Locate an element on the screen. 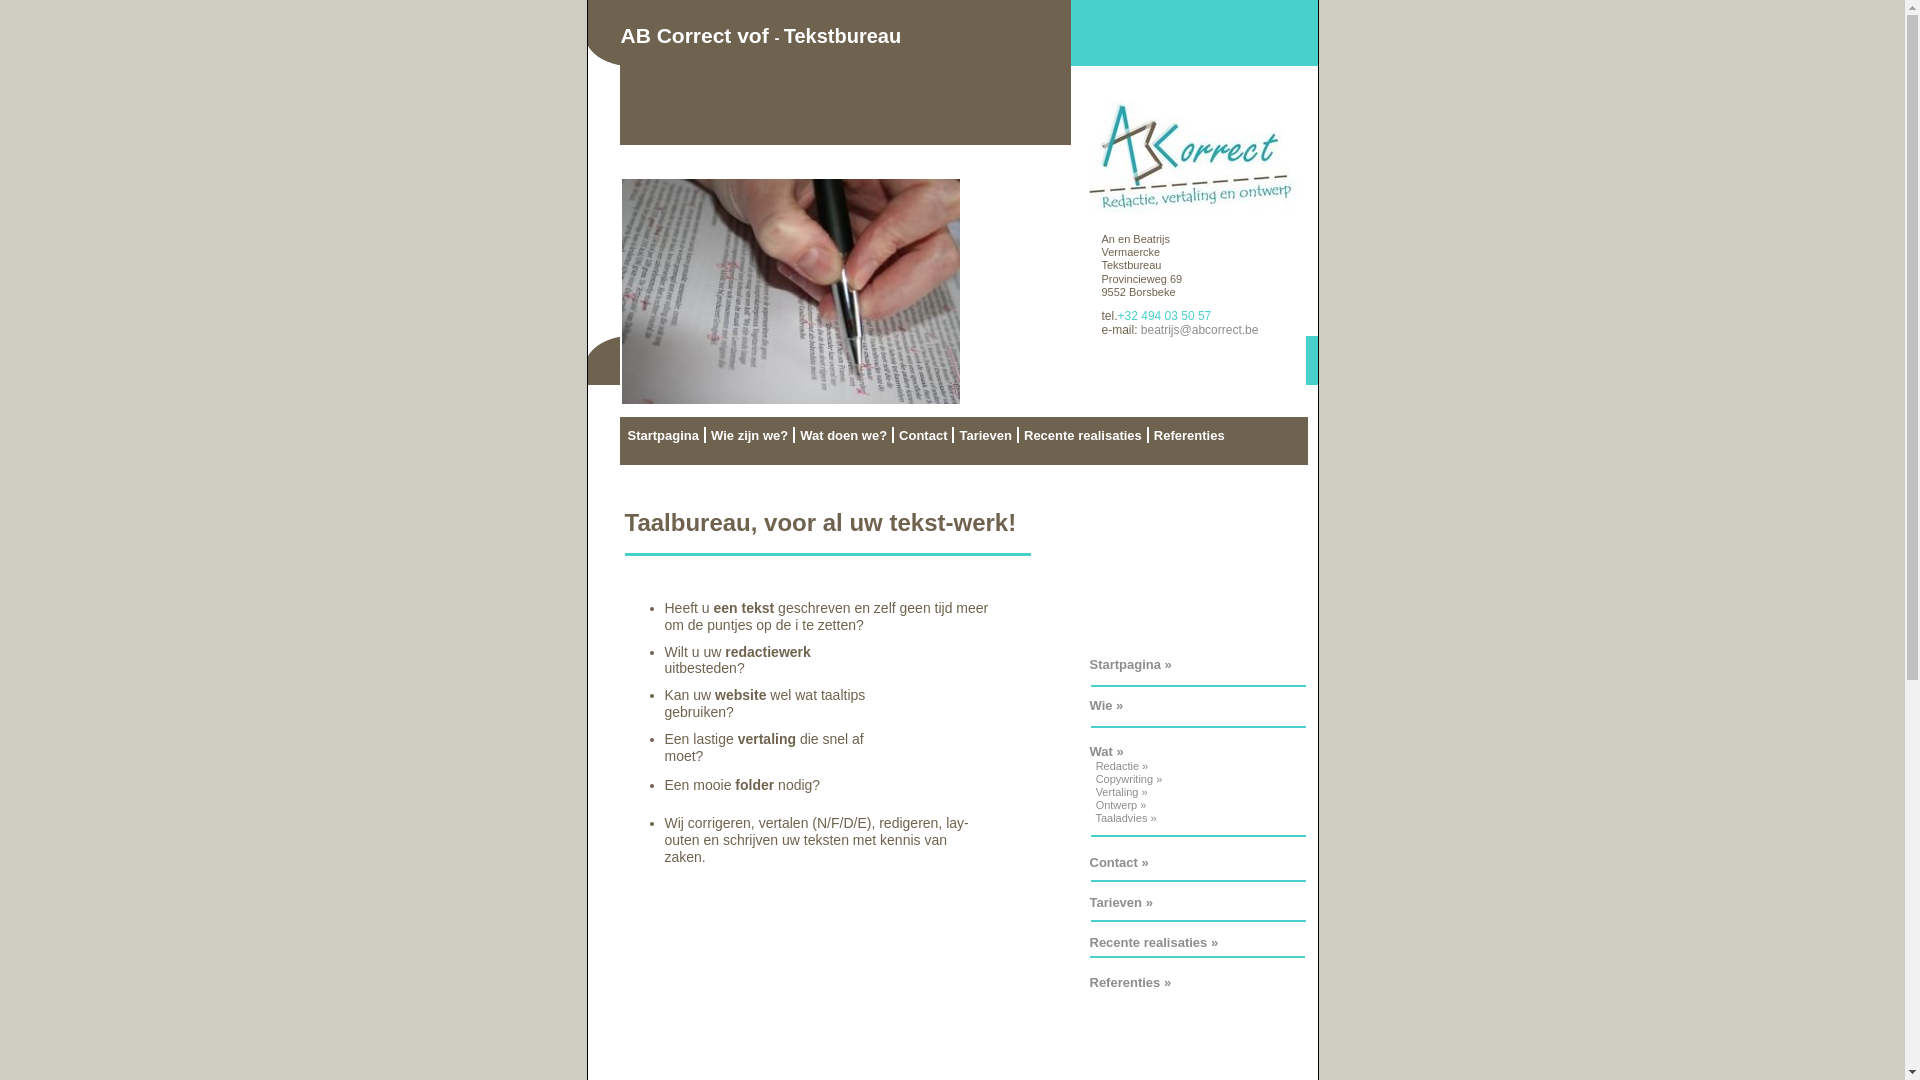 The image size is (1920, 1080). Recente realisaties is located at coordinates (1083, 435).